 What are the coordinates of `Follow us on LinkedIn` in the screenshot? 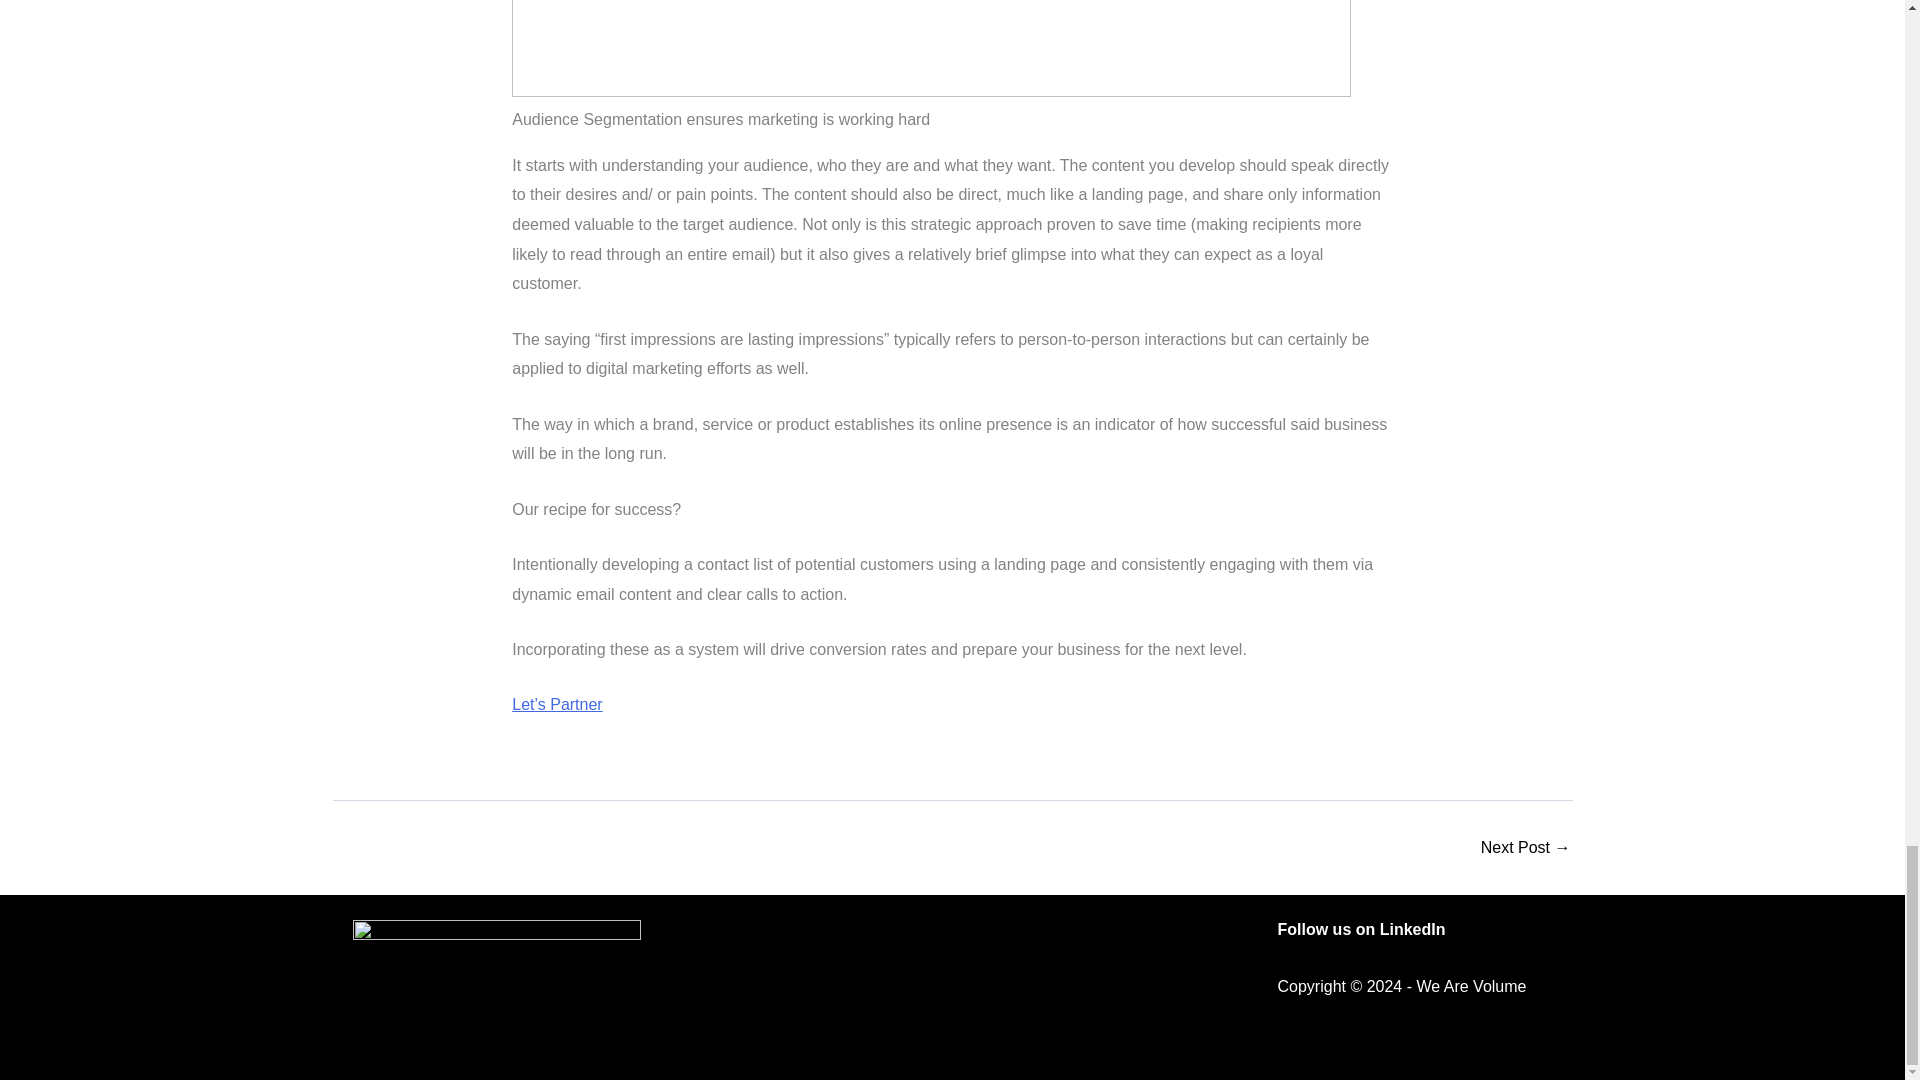 It's located at (1362, 930).